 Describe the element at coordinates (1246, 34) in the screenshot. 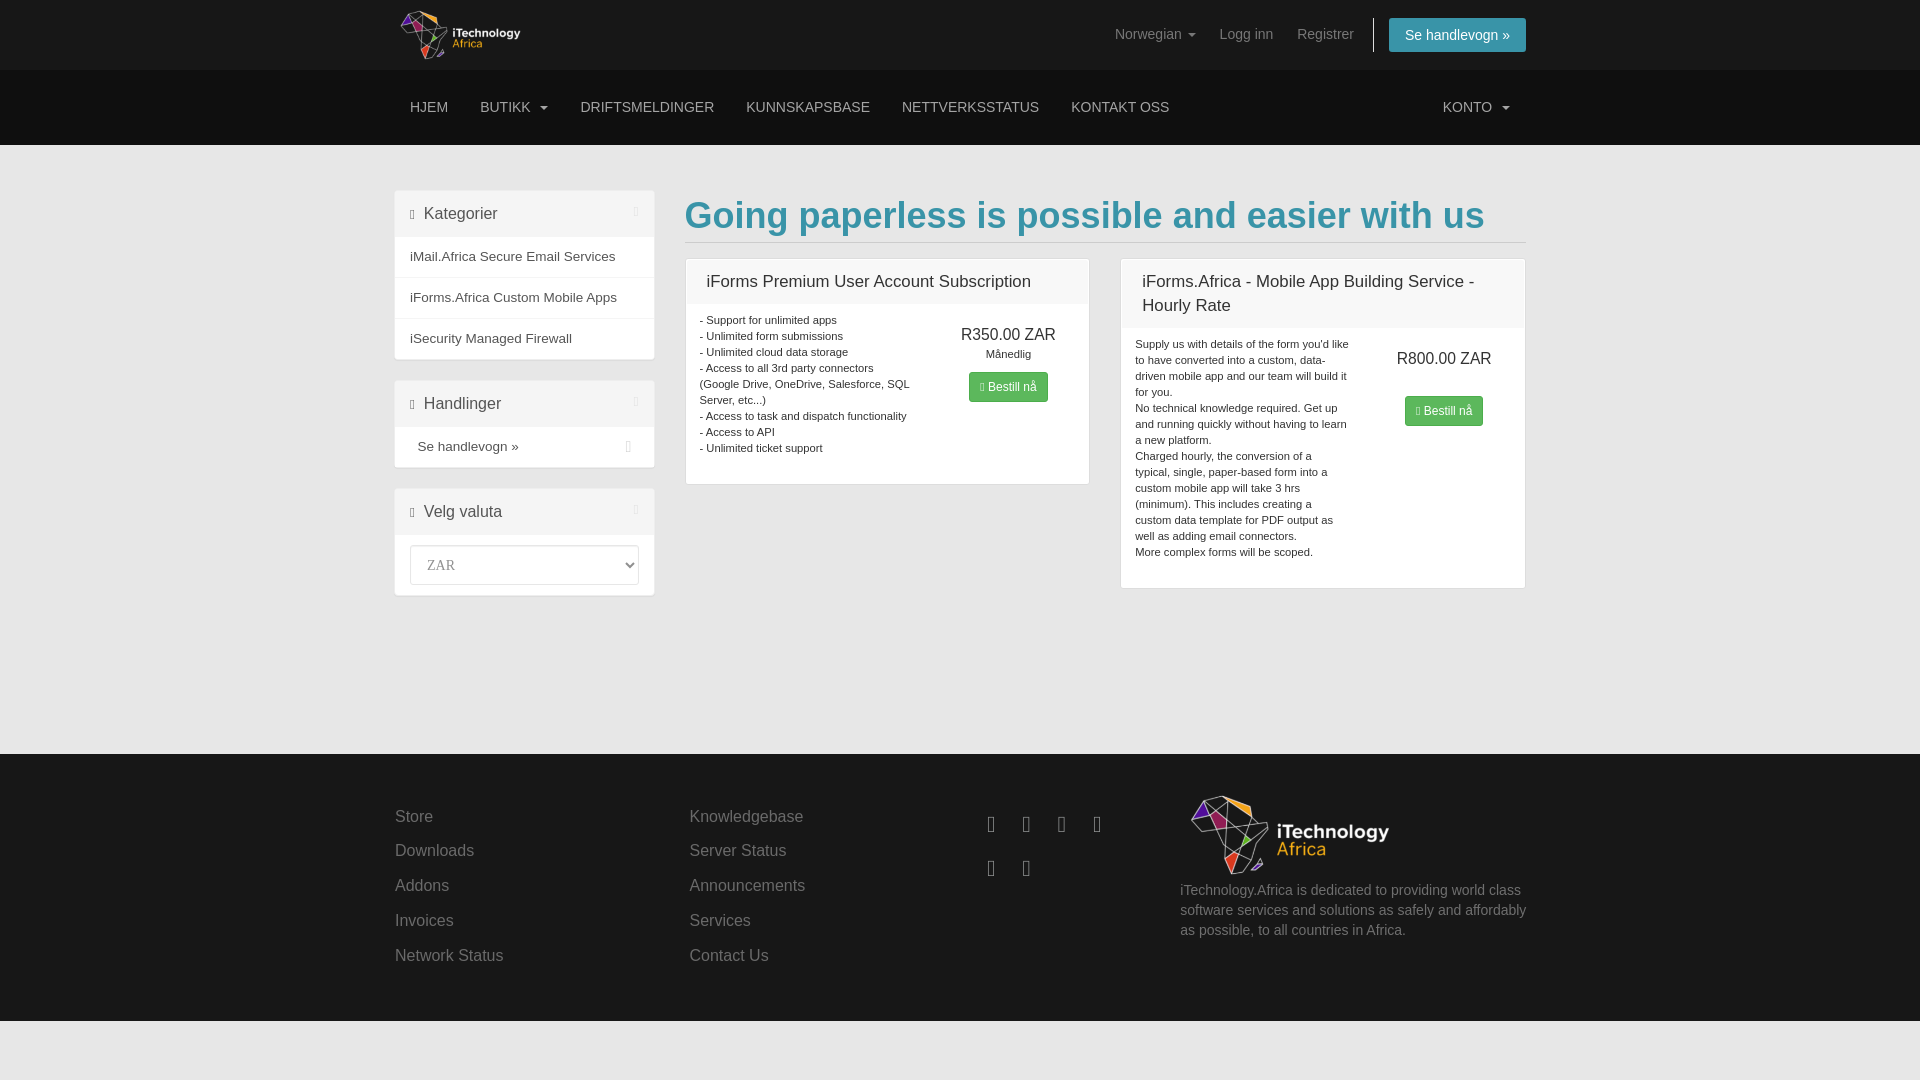

I see `Logg inn` at that location.